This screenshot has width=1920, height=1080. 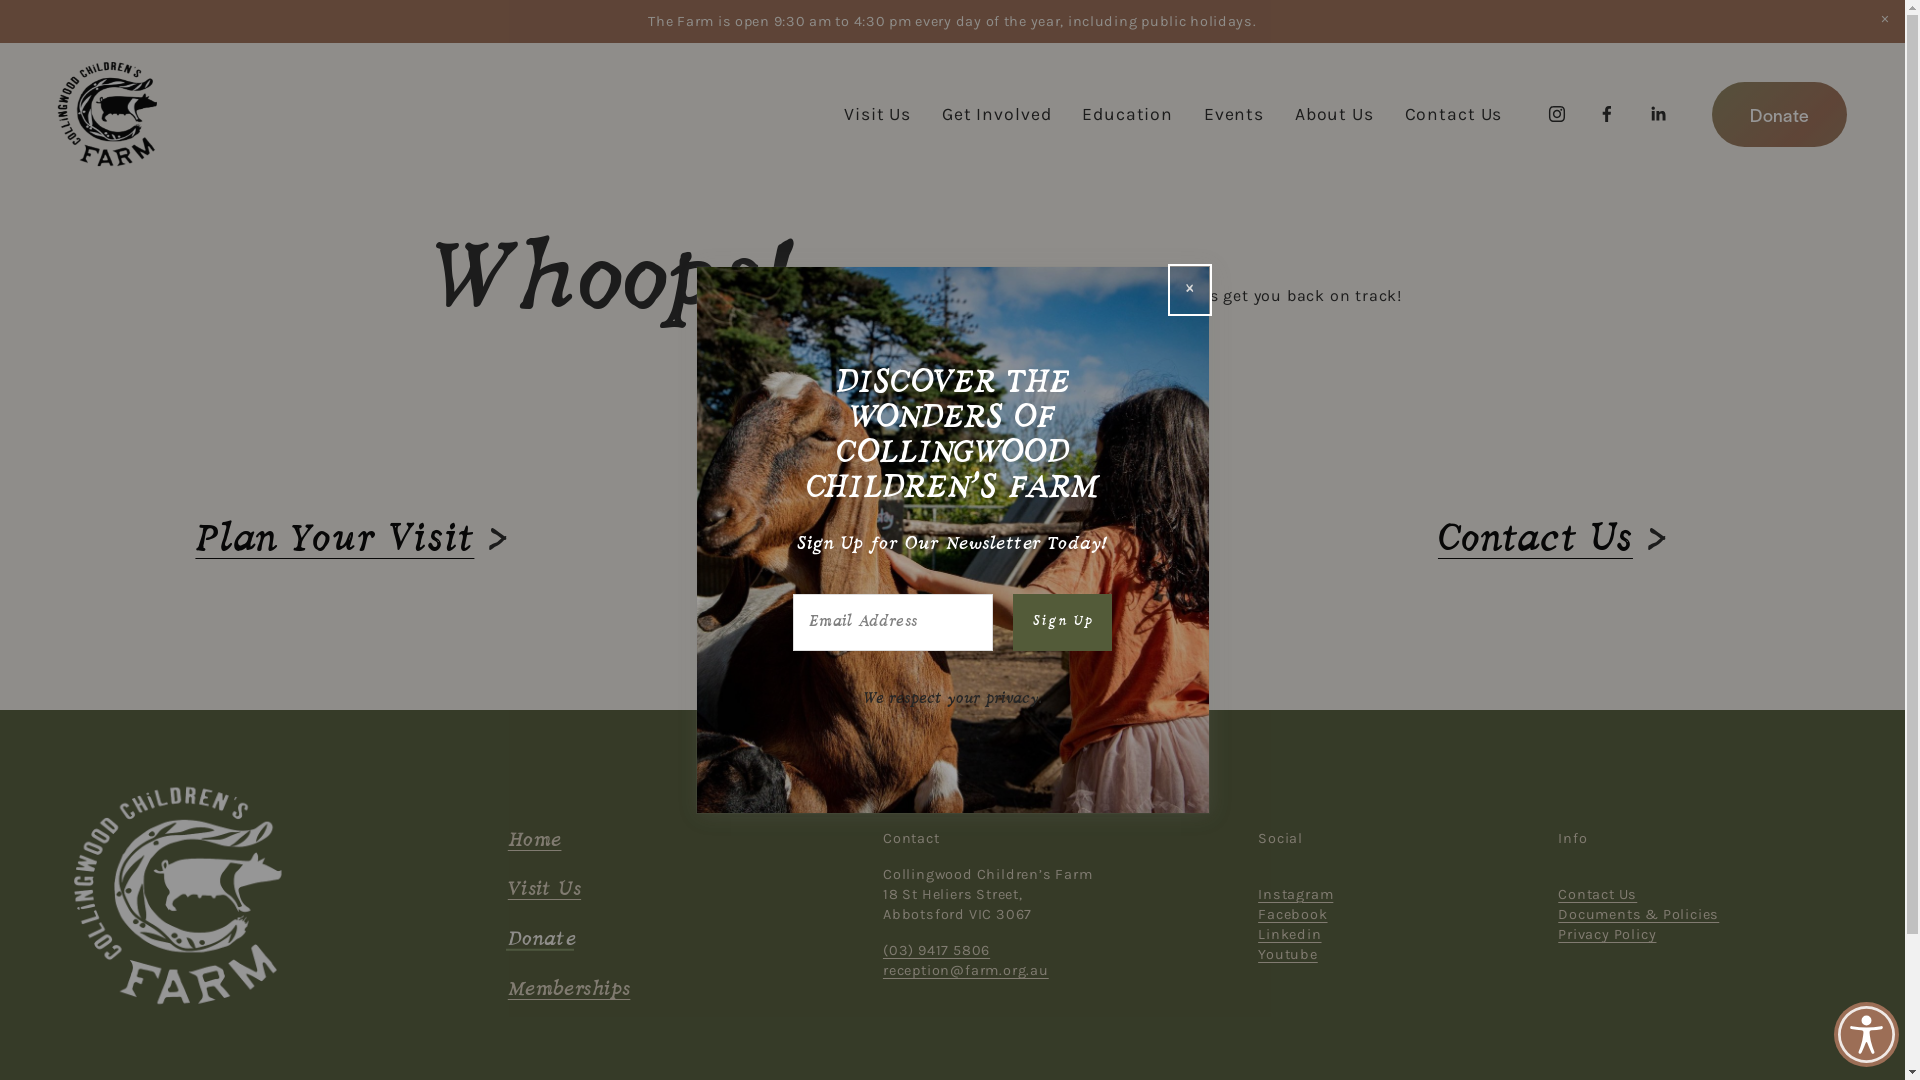 What do you see at coordinates (1290, 935) in the screenshot?
I see `Linkedin` at bounding box center [1290, 935].